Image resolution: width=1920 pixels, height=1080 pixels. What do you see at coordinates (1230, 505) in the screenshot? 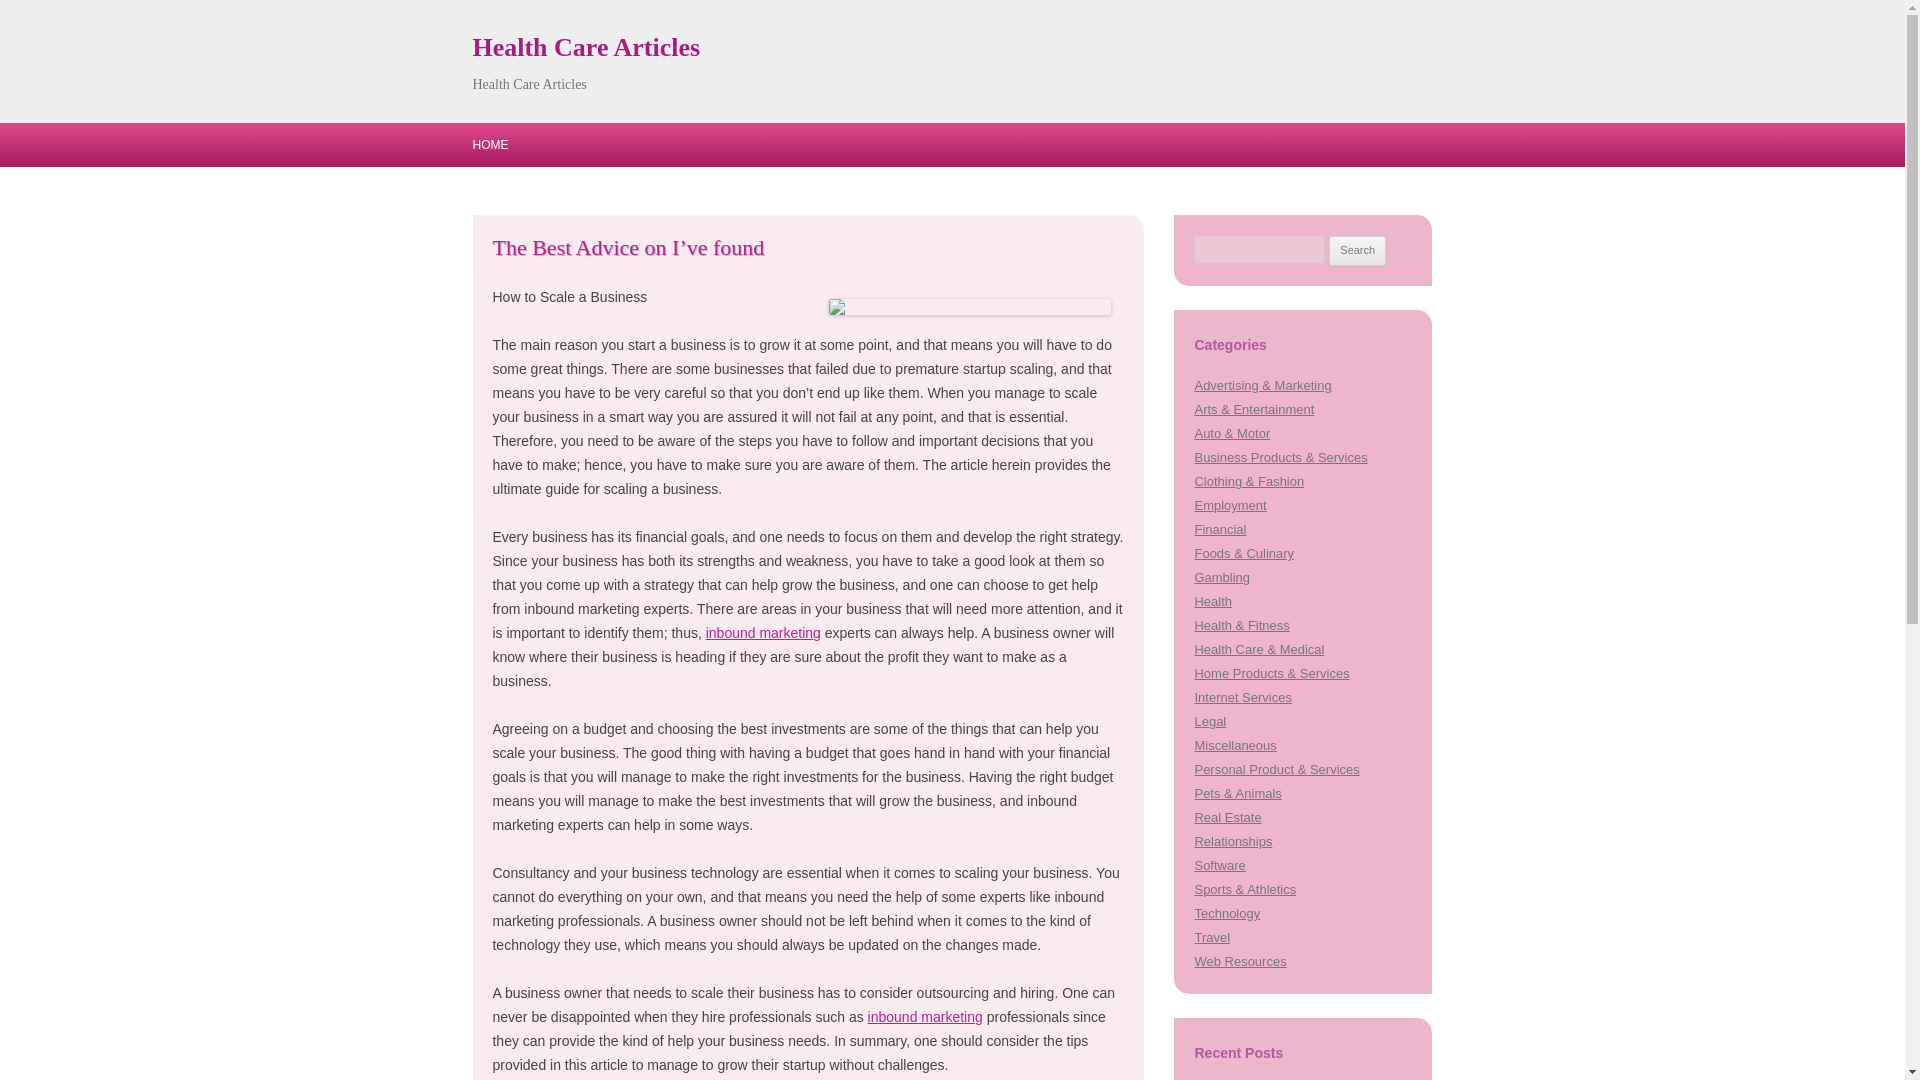
I see `Employment` at bounding box center [1230, 505].